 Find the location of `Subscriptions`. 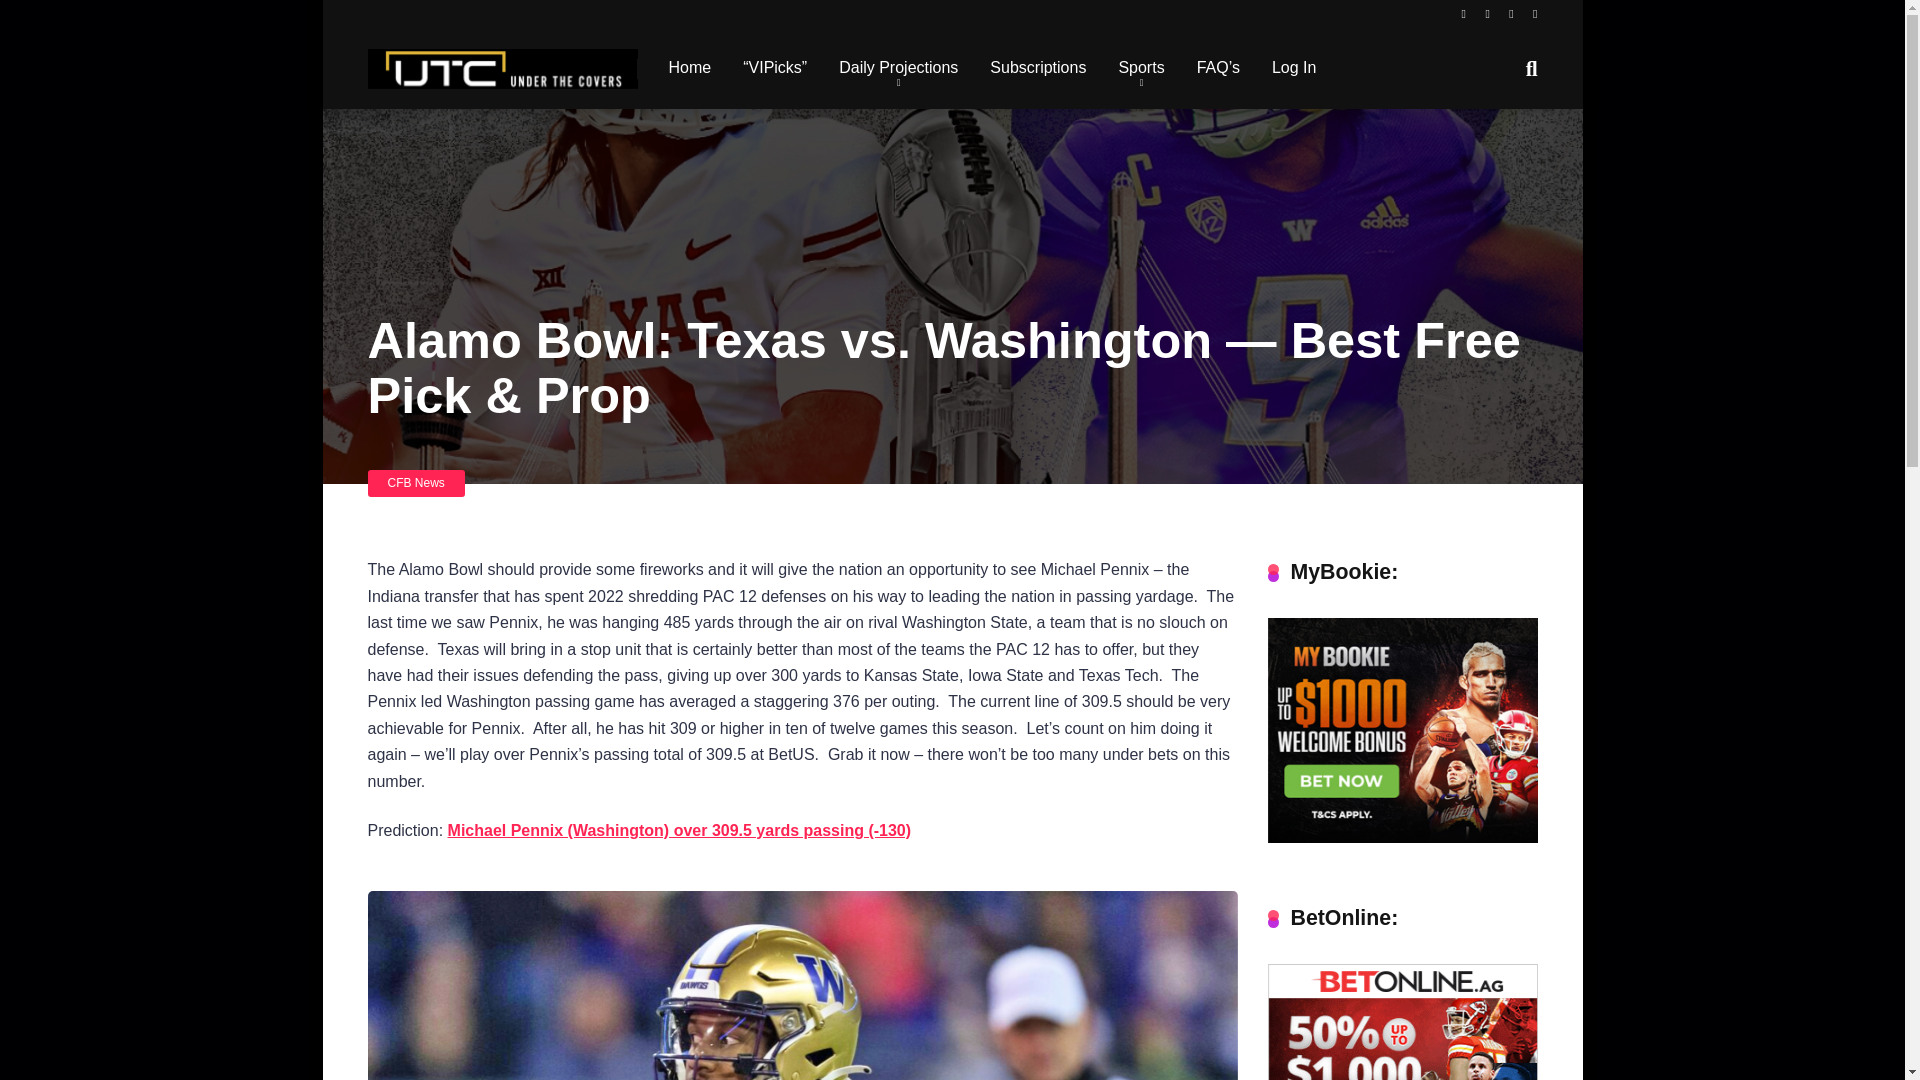

Subscriptions is located at coordinates (1038, 69).